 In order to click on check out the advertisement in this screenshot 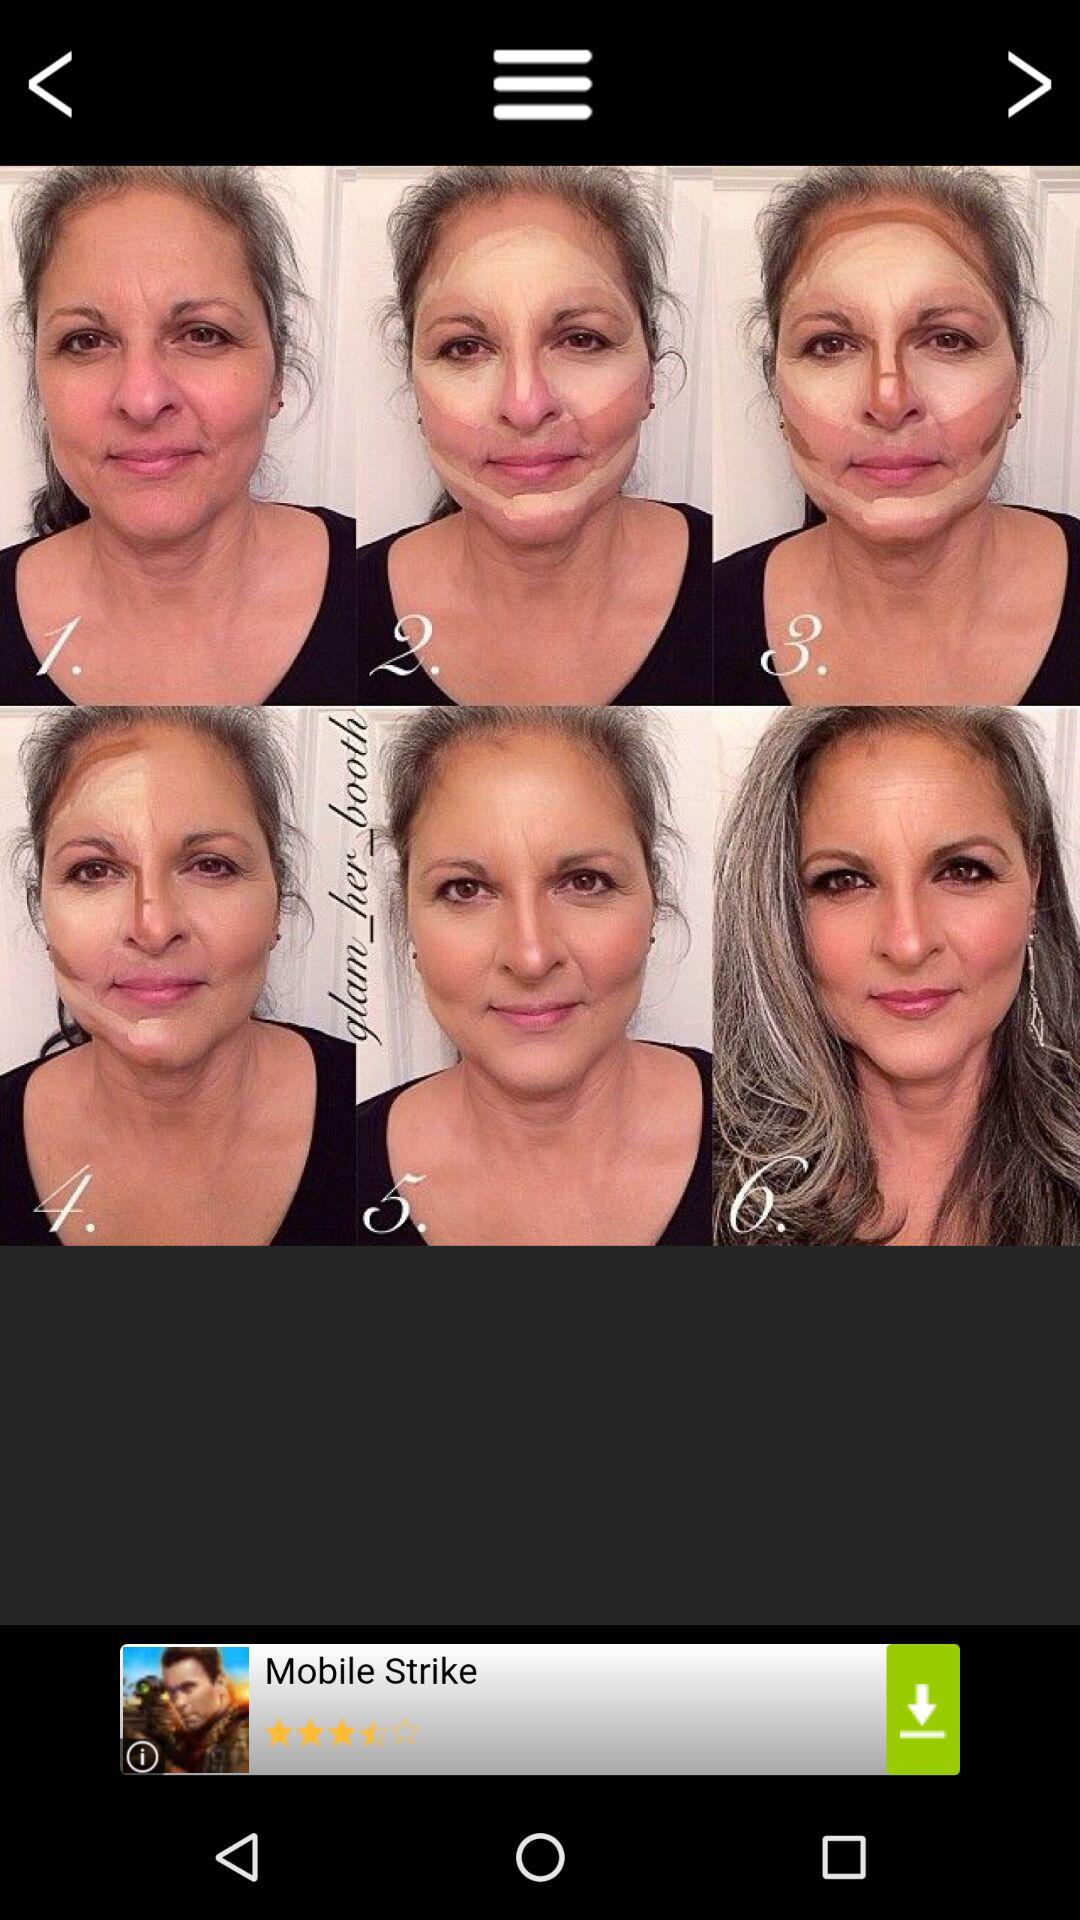, I will do `click(540, 1710)`.